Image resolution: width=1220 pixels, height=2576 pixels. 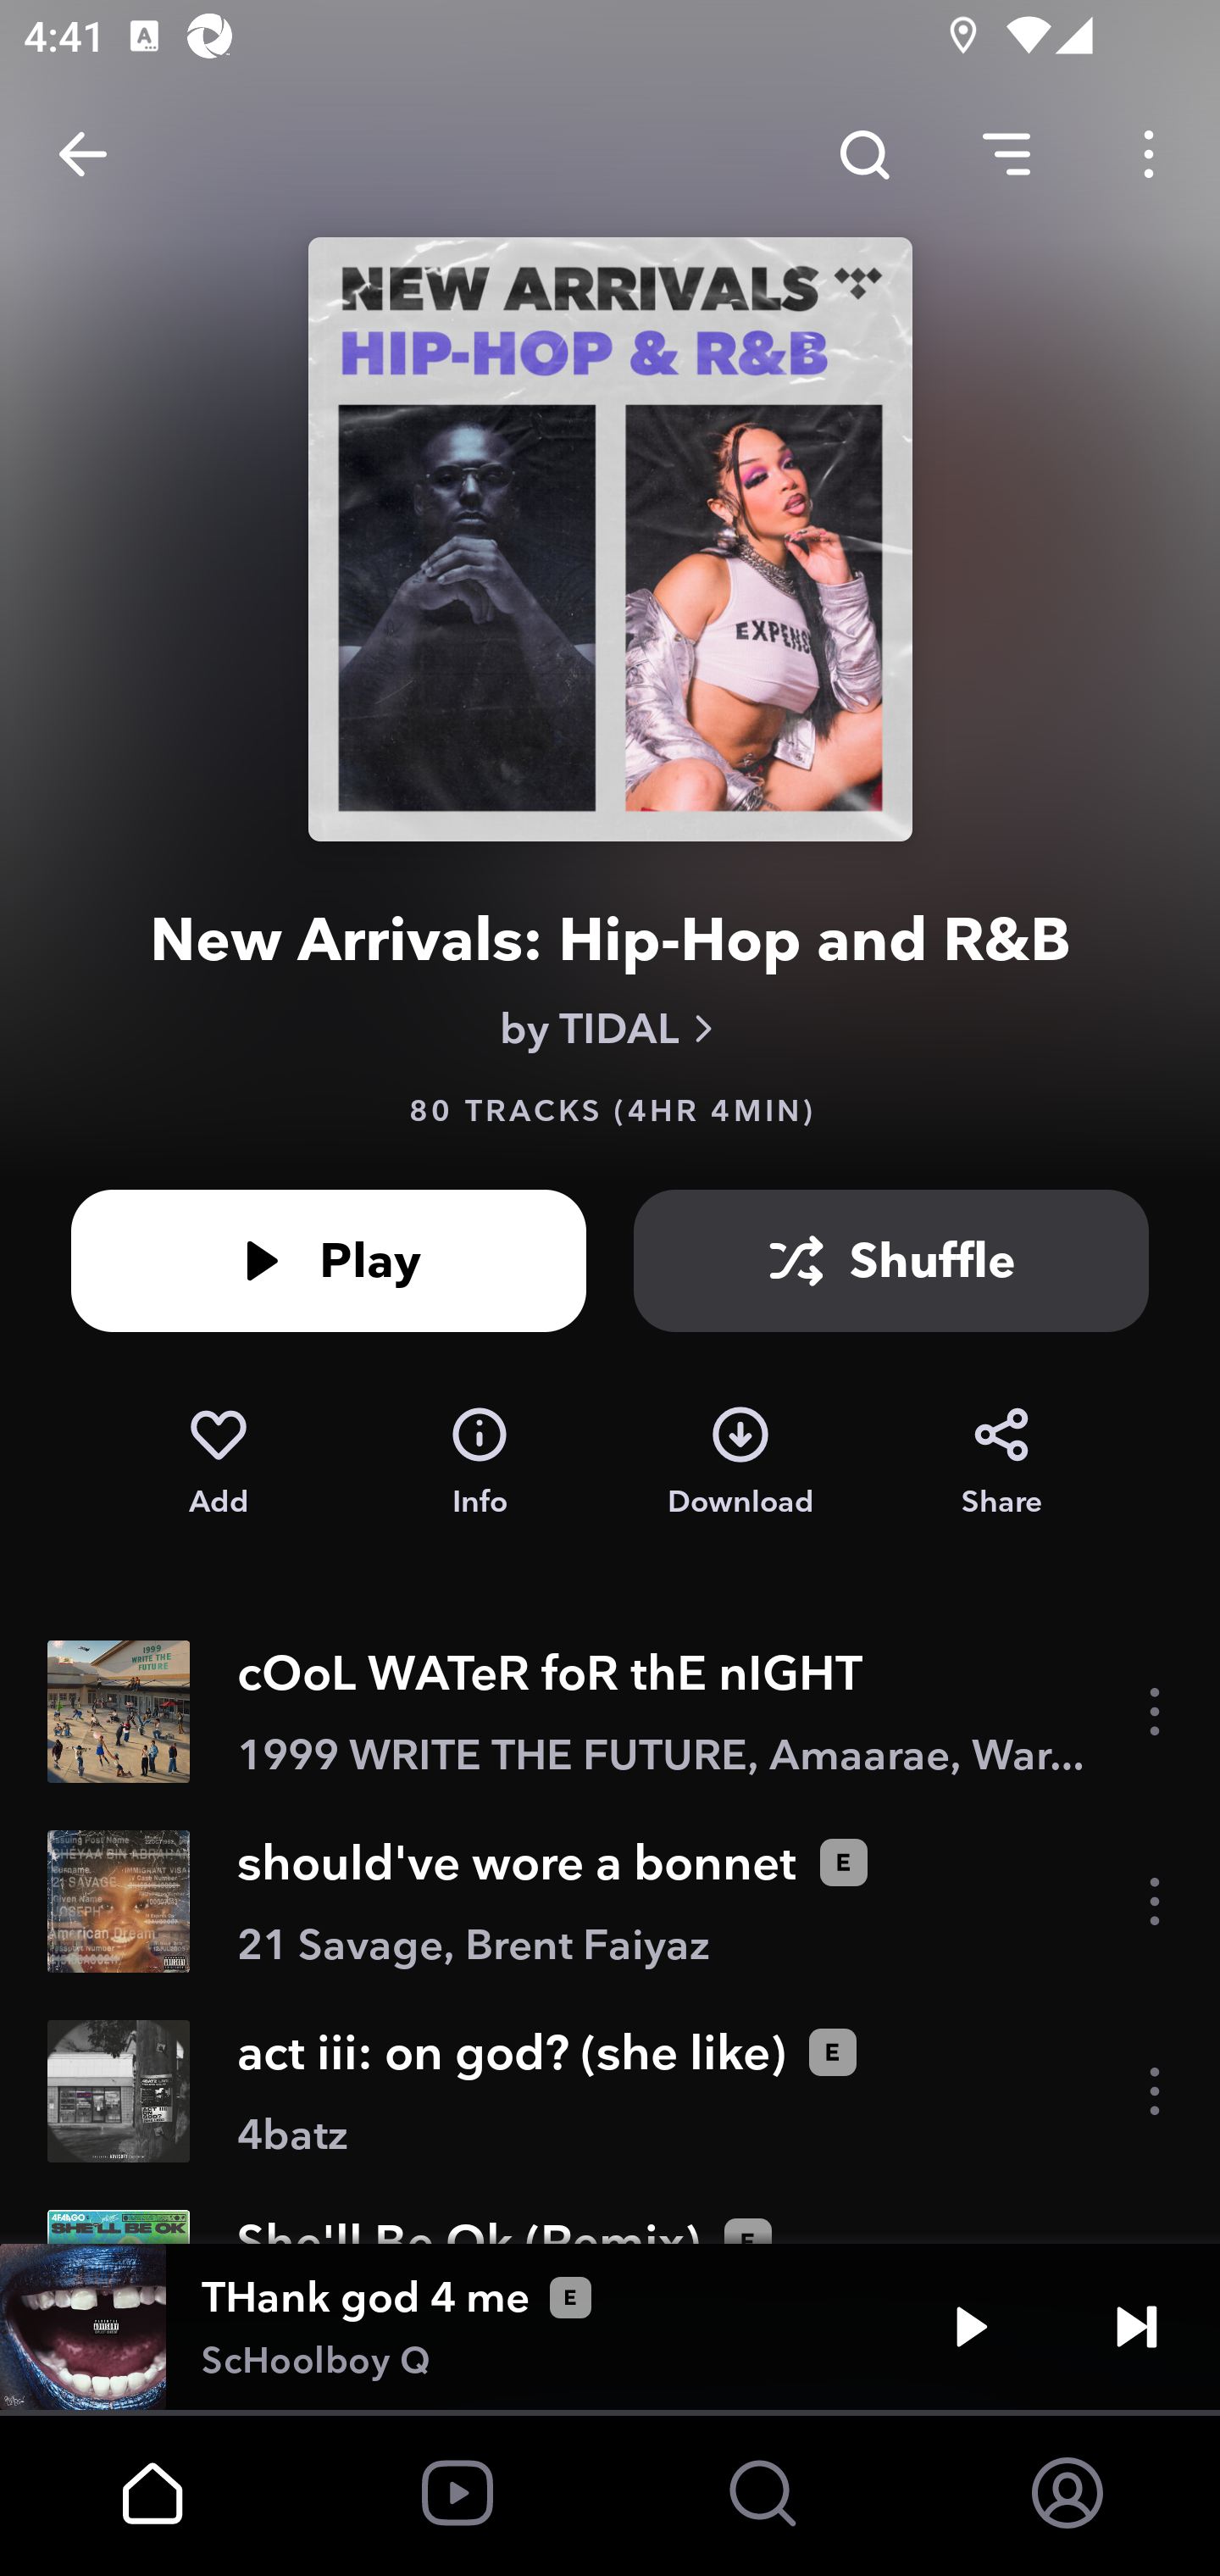 I want to click on should've wore a bonnet 21 Savage, Brent Faiyaz, so click(x=610, y=1901).